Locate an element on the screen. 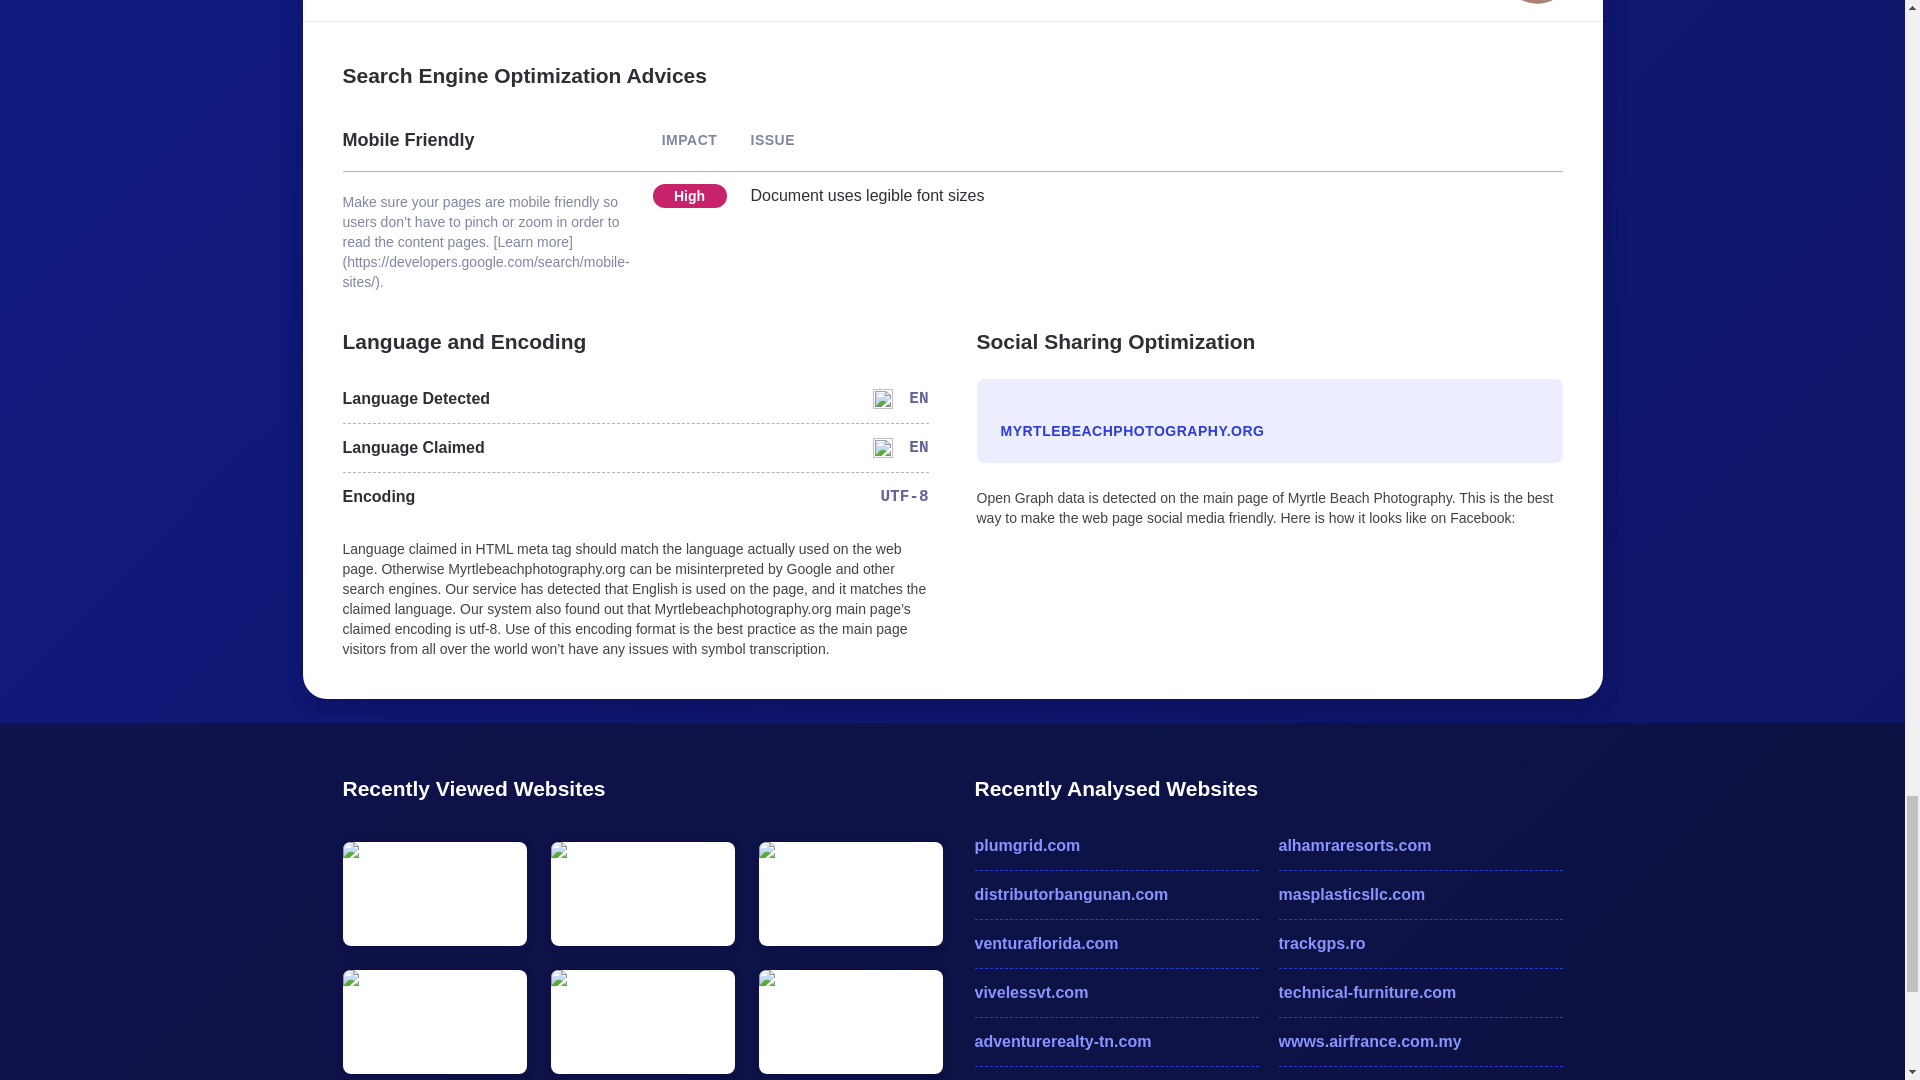 The width and height of the screenshot is (1920, 1080). adventurerealty-tn.com is located at coordinates (1115, 1042).